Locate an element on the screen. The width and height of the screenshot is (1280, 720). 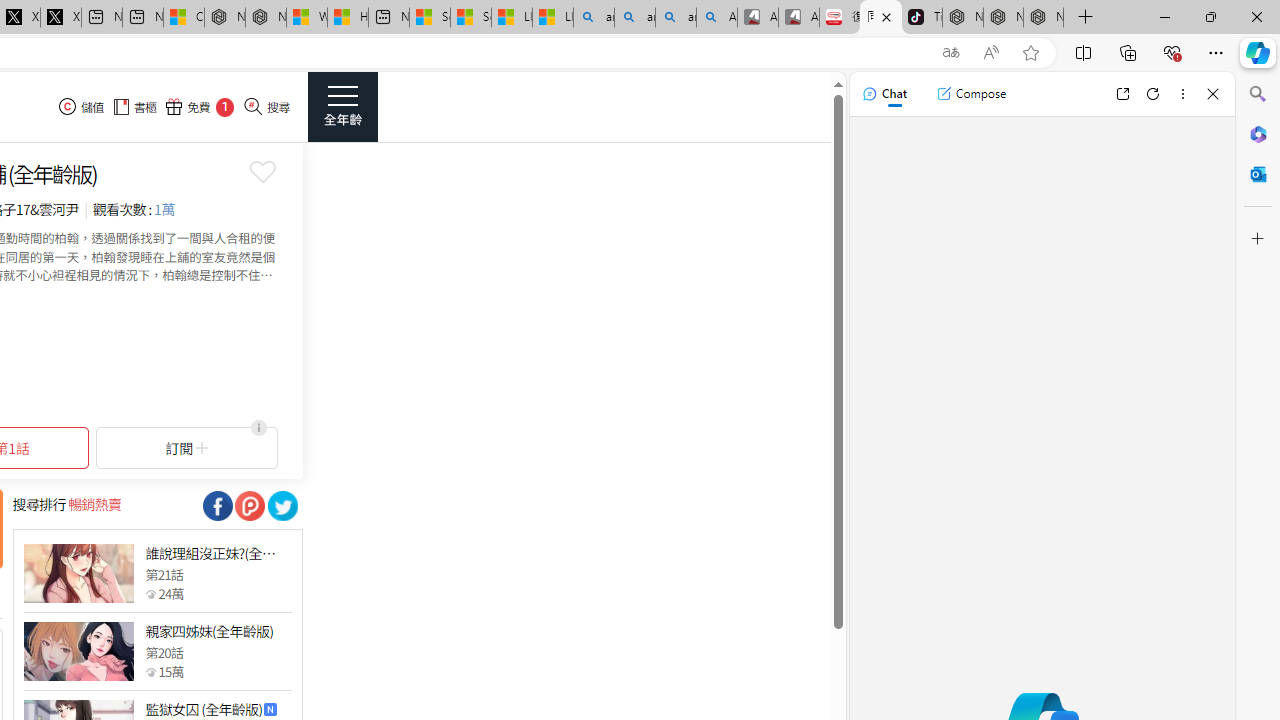
Amazon Echo Robot - Search Images is located at coordinates (717, 18).